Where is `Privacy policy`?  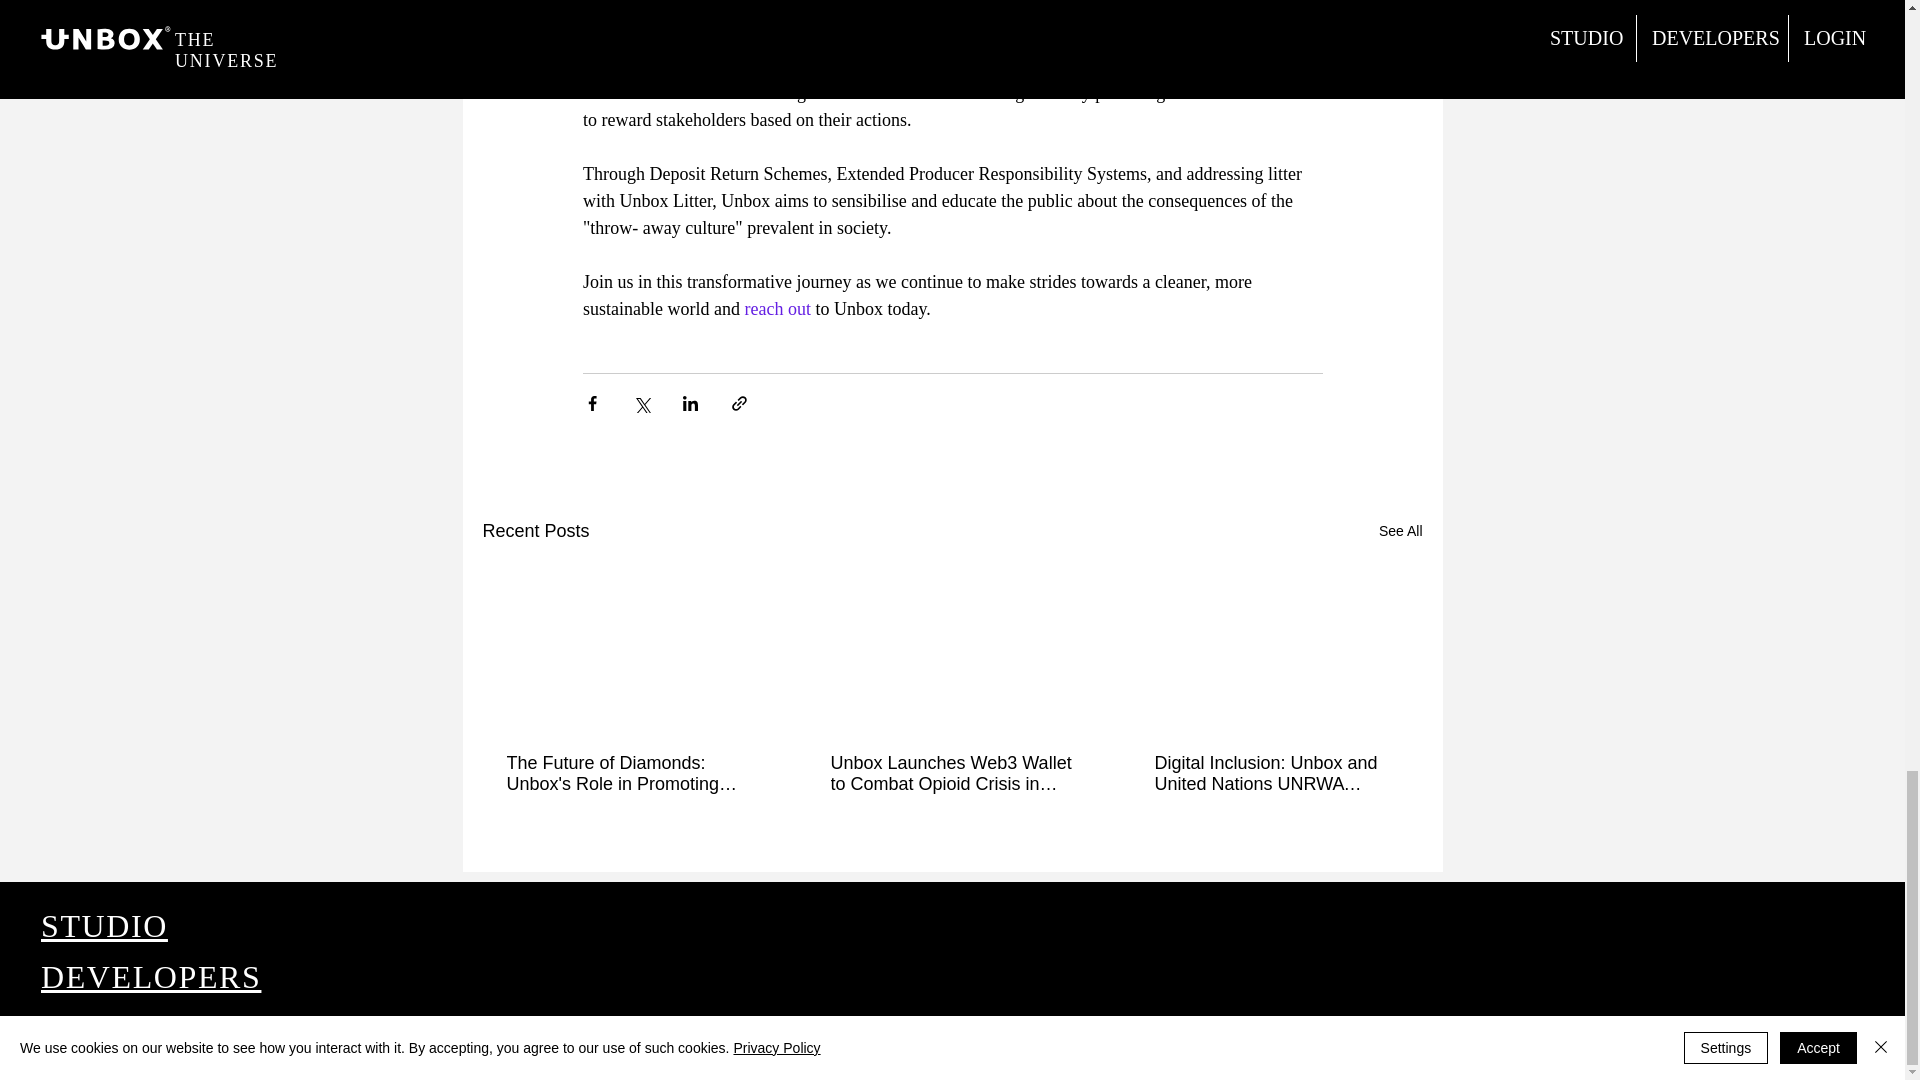
Privacy policy is located at coordinates (312, 1043).